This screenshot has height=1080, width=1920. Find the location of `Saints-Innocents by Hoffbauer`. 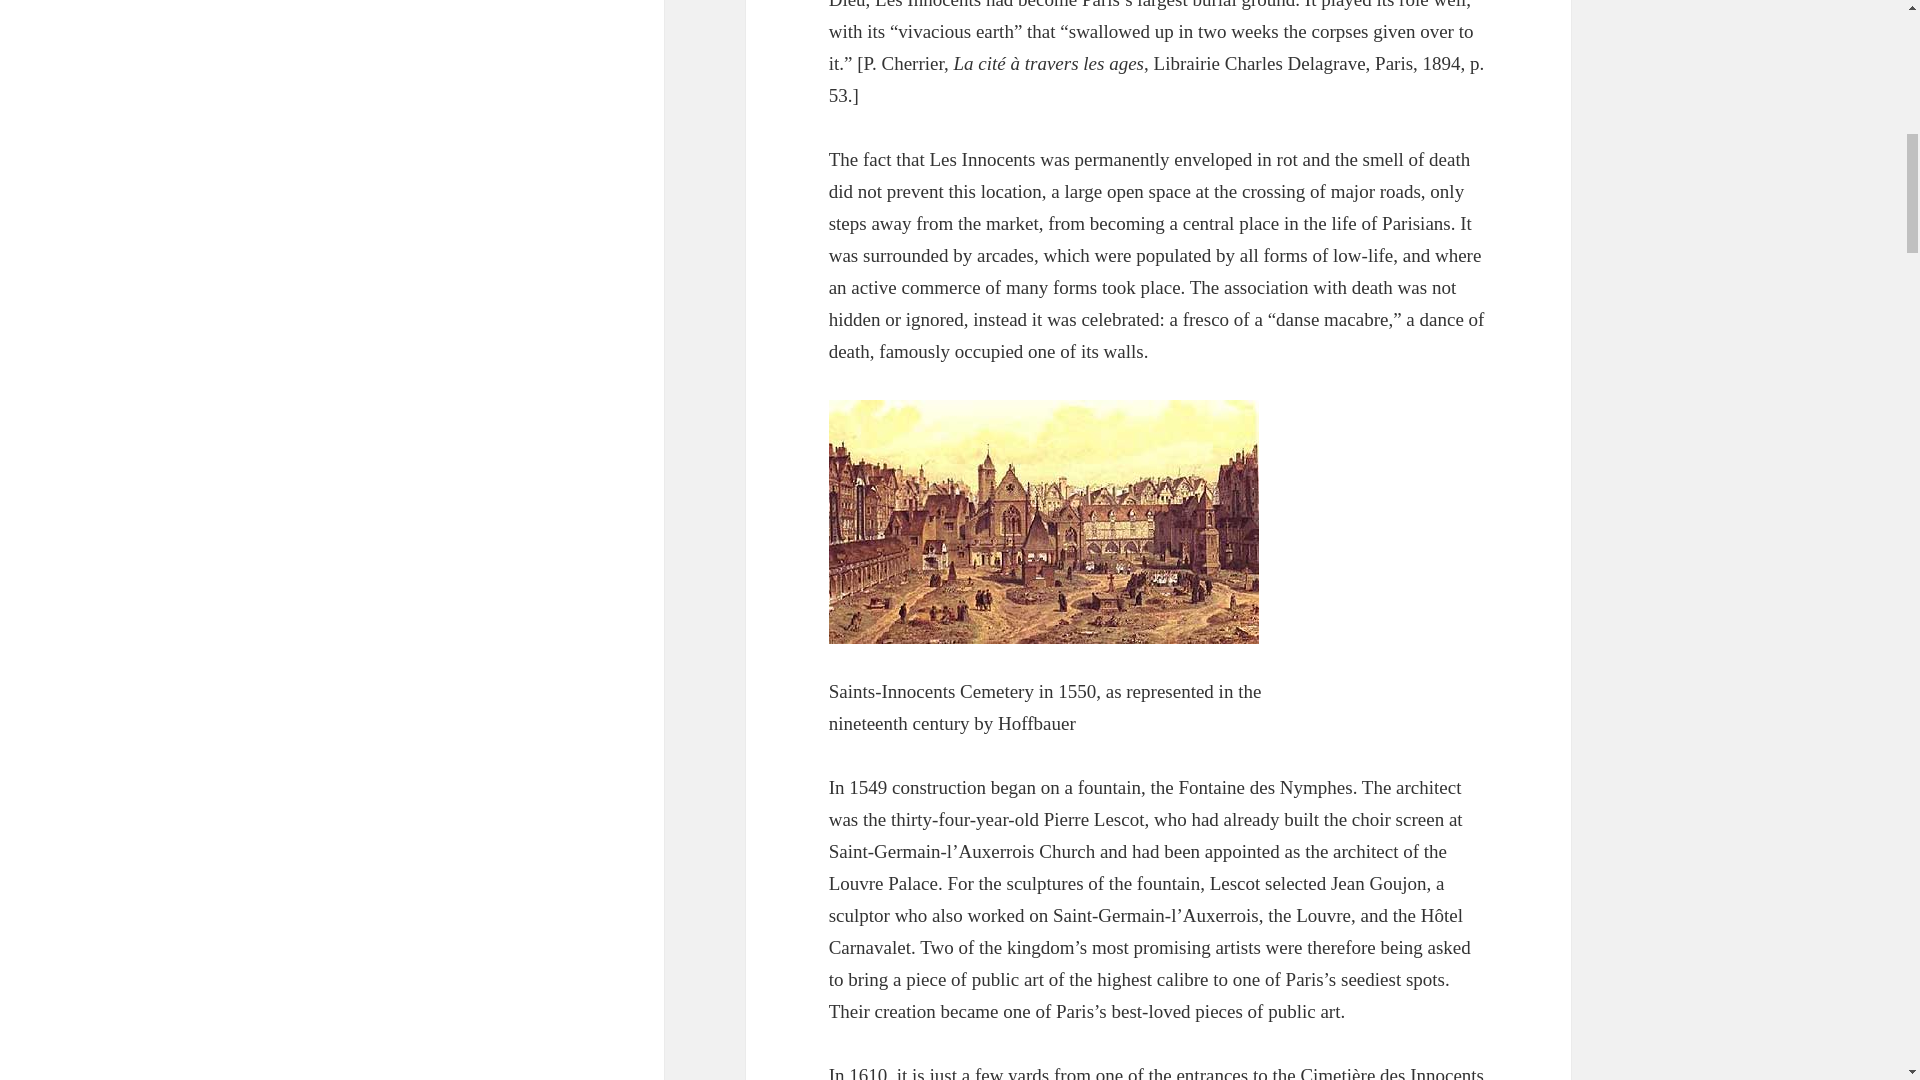

Saints-Innocents by Hoffbauer is located at coordinates (1044, 521).